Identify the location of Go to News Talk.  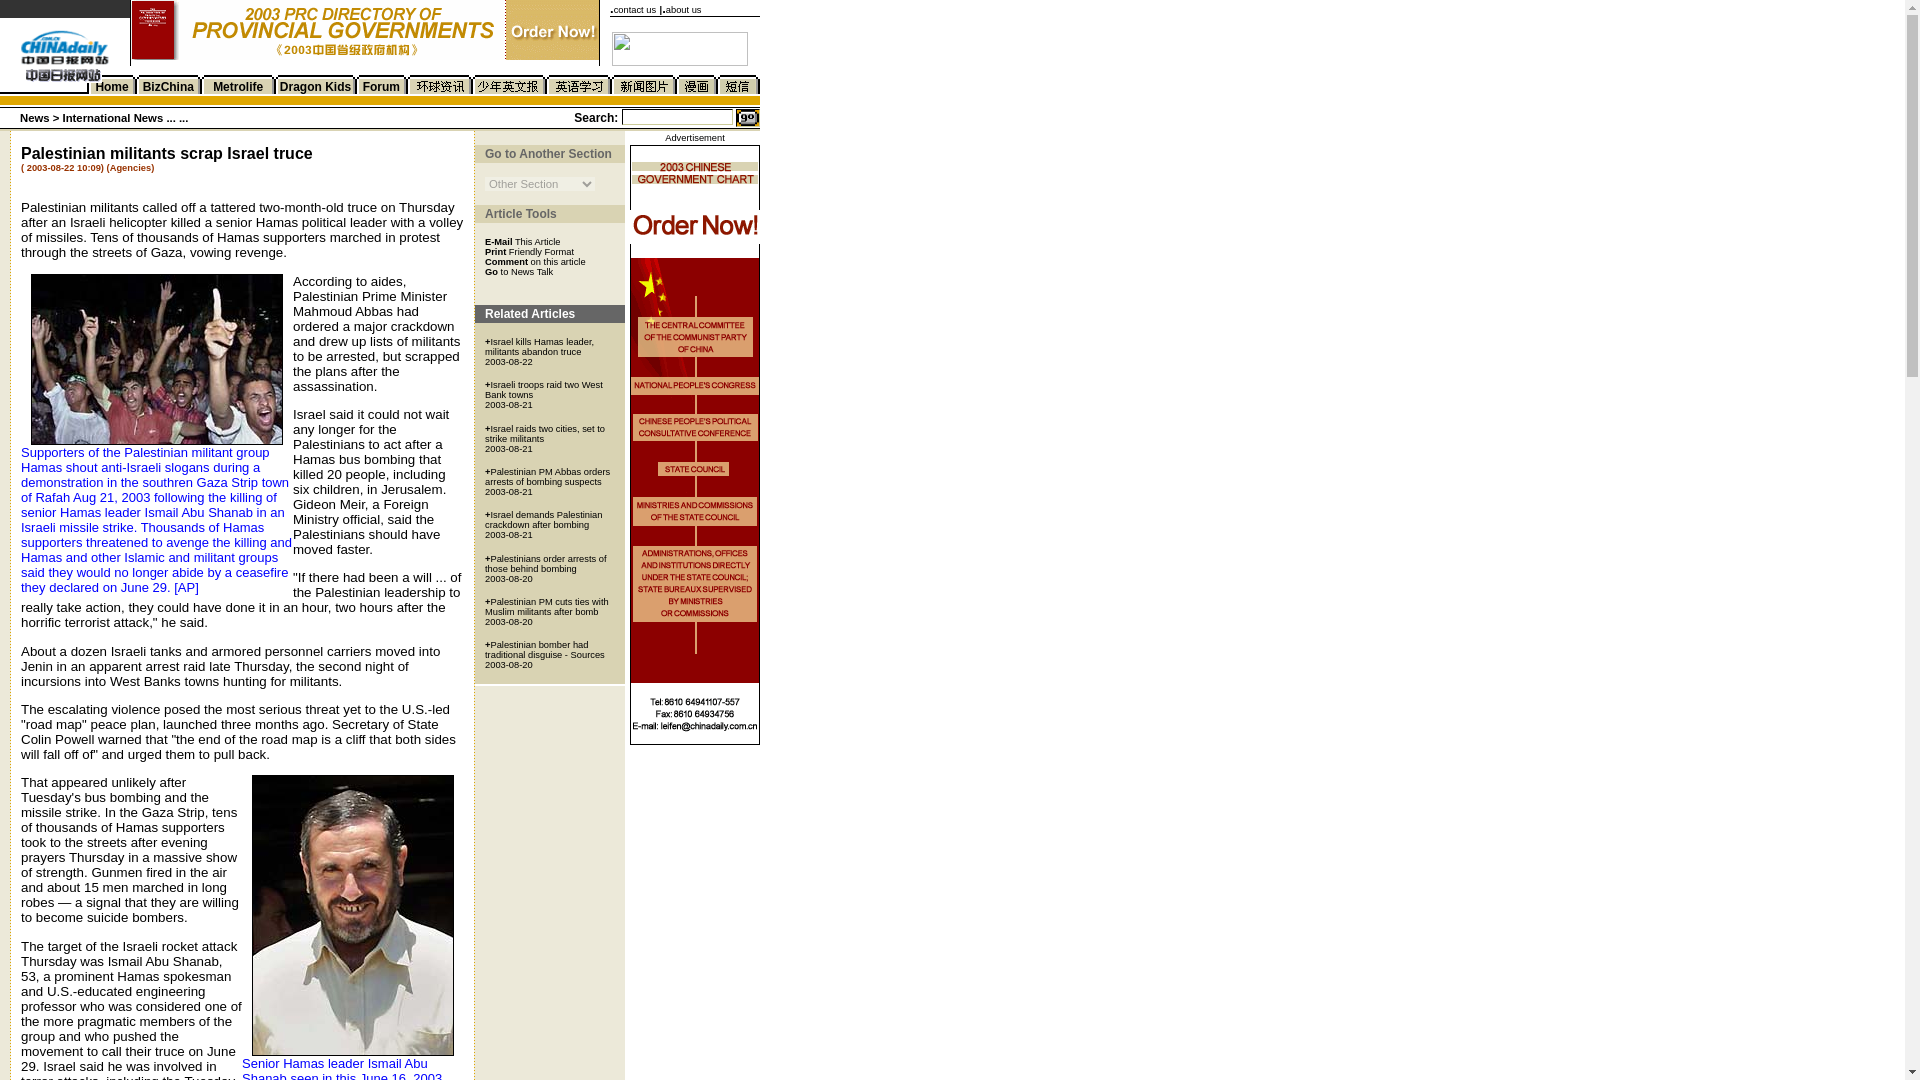
(518, 270).